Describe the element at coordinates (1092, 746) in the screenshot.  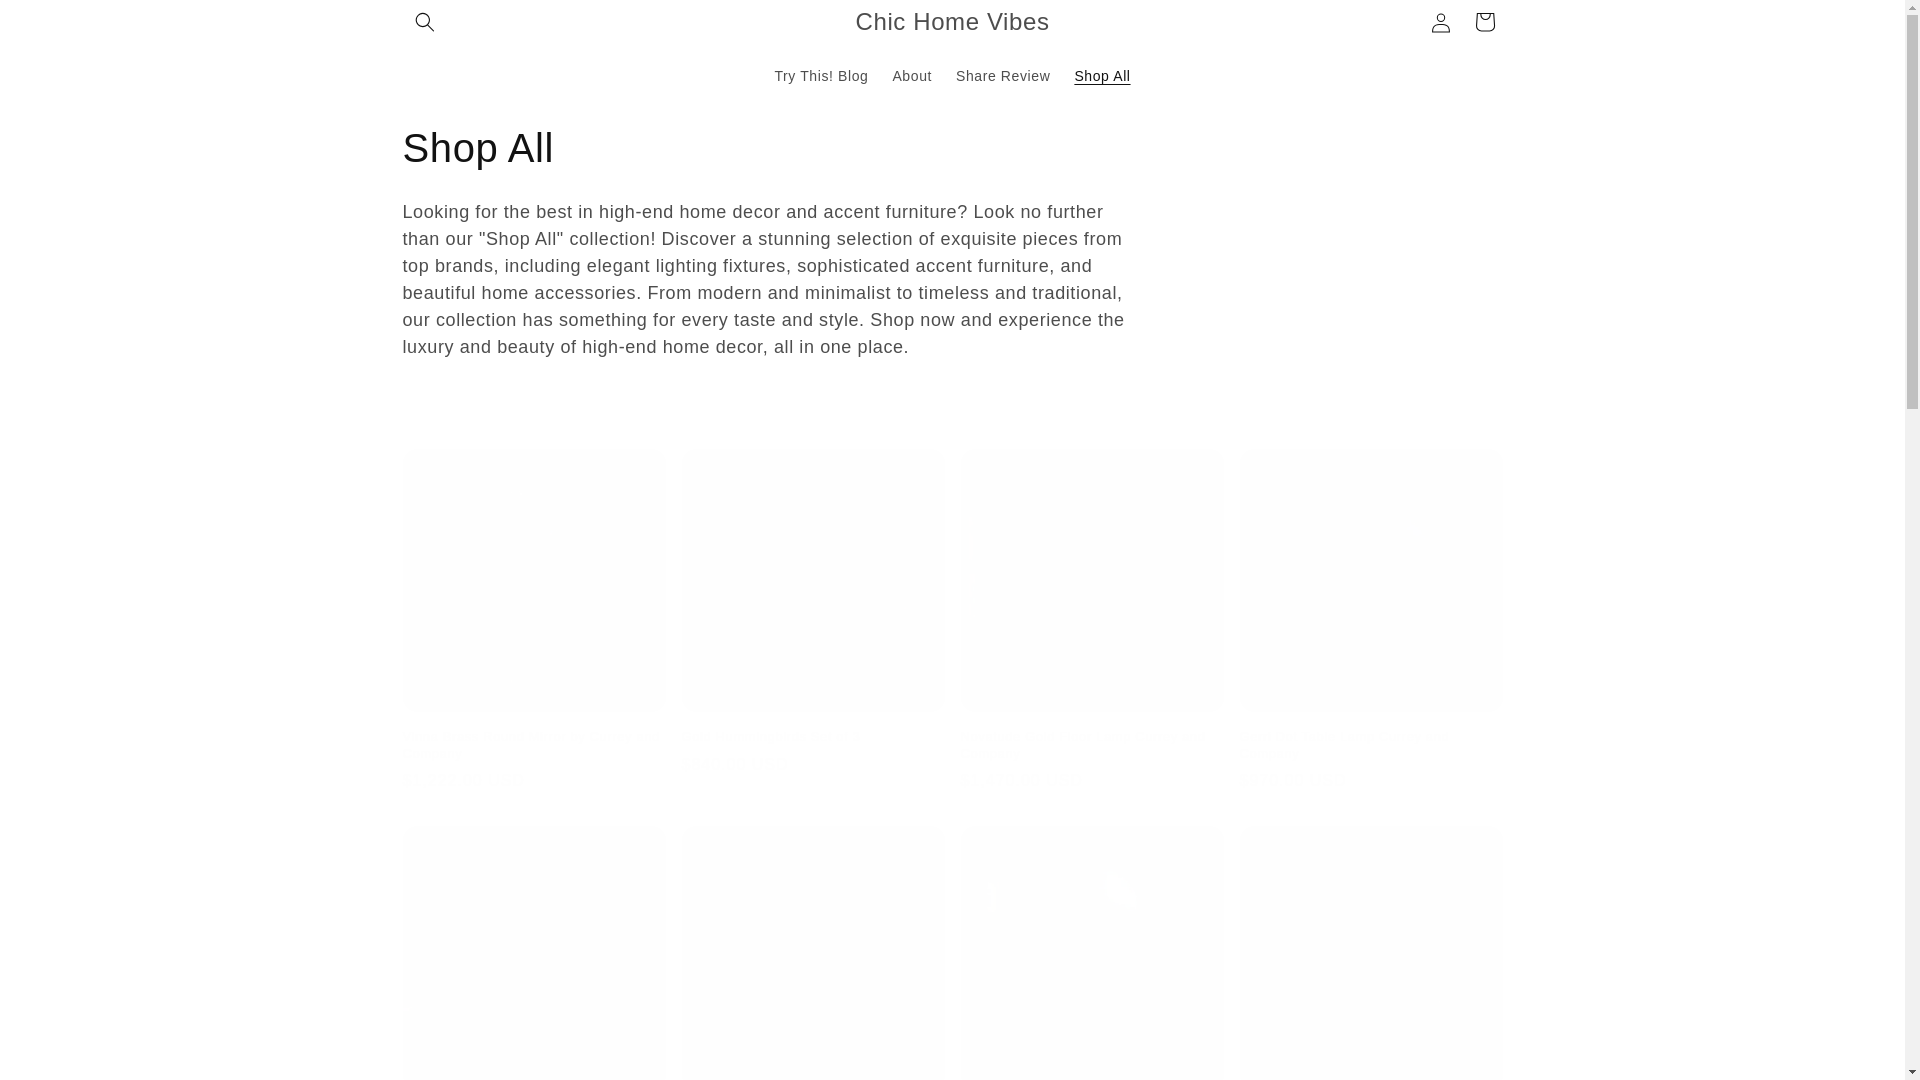
I see `Novatude Gold Floor Lamp Currey and Company` at that location.